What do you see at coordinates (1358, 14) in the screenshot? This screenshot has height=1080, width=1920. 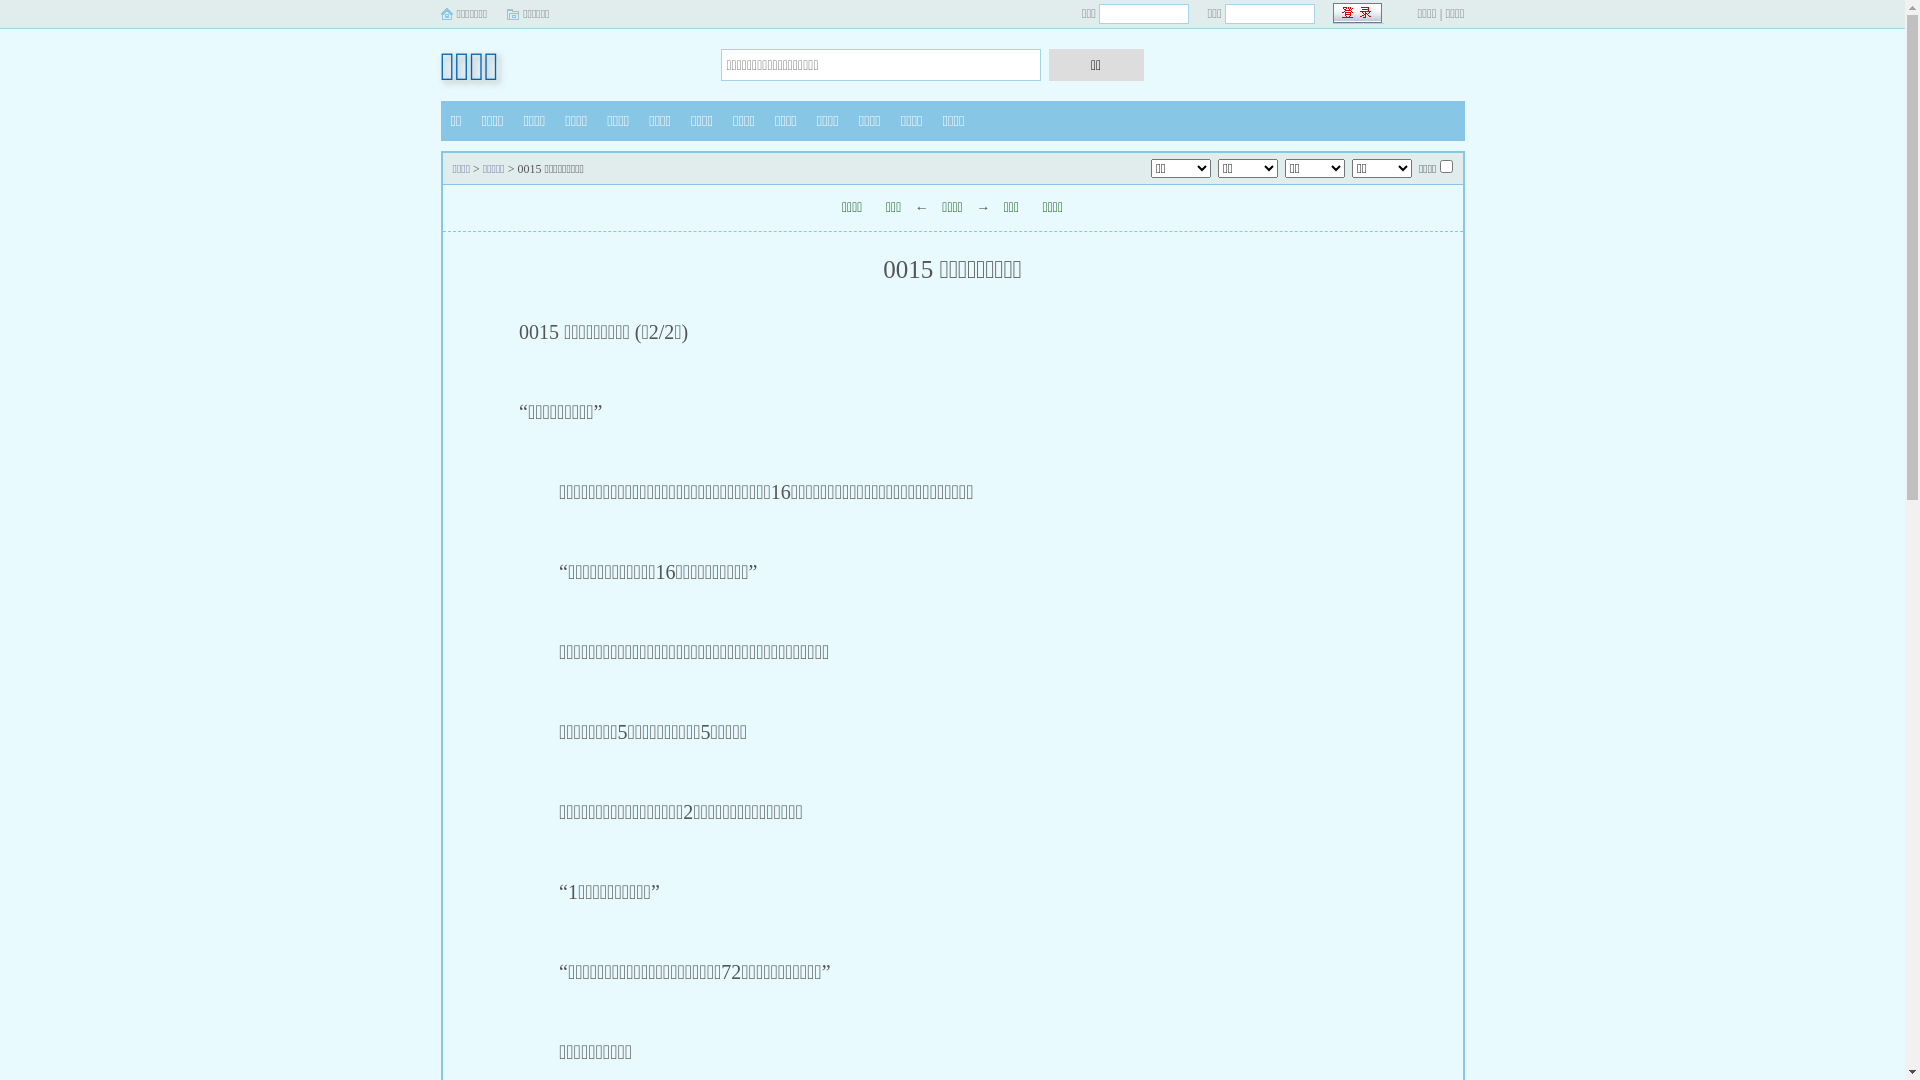 I see ` ` at bounding box center [1358, 14].